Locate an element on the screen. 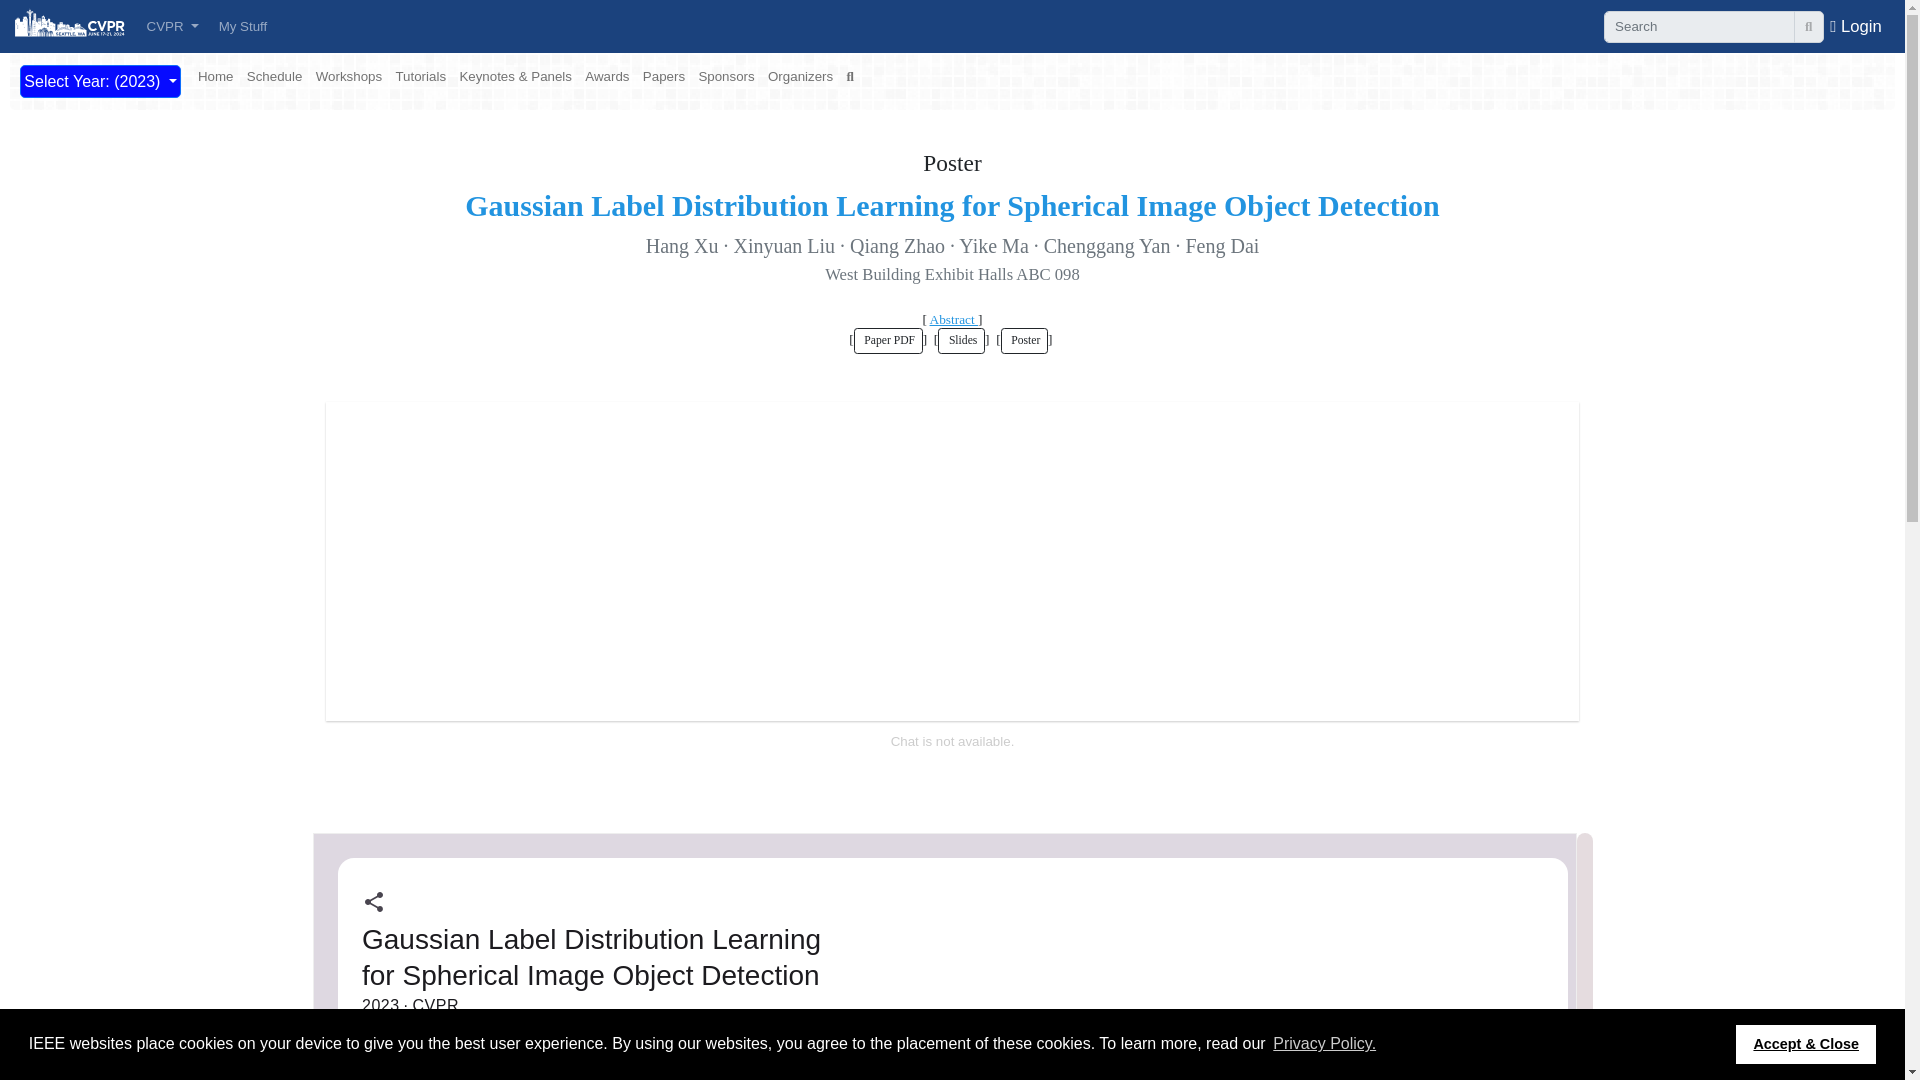 Image resolution: width=1920 pixels, height=1080 pixels. My Stuff is located at coordinates (242, 26).